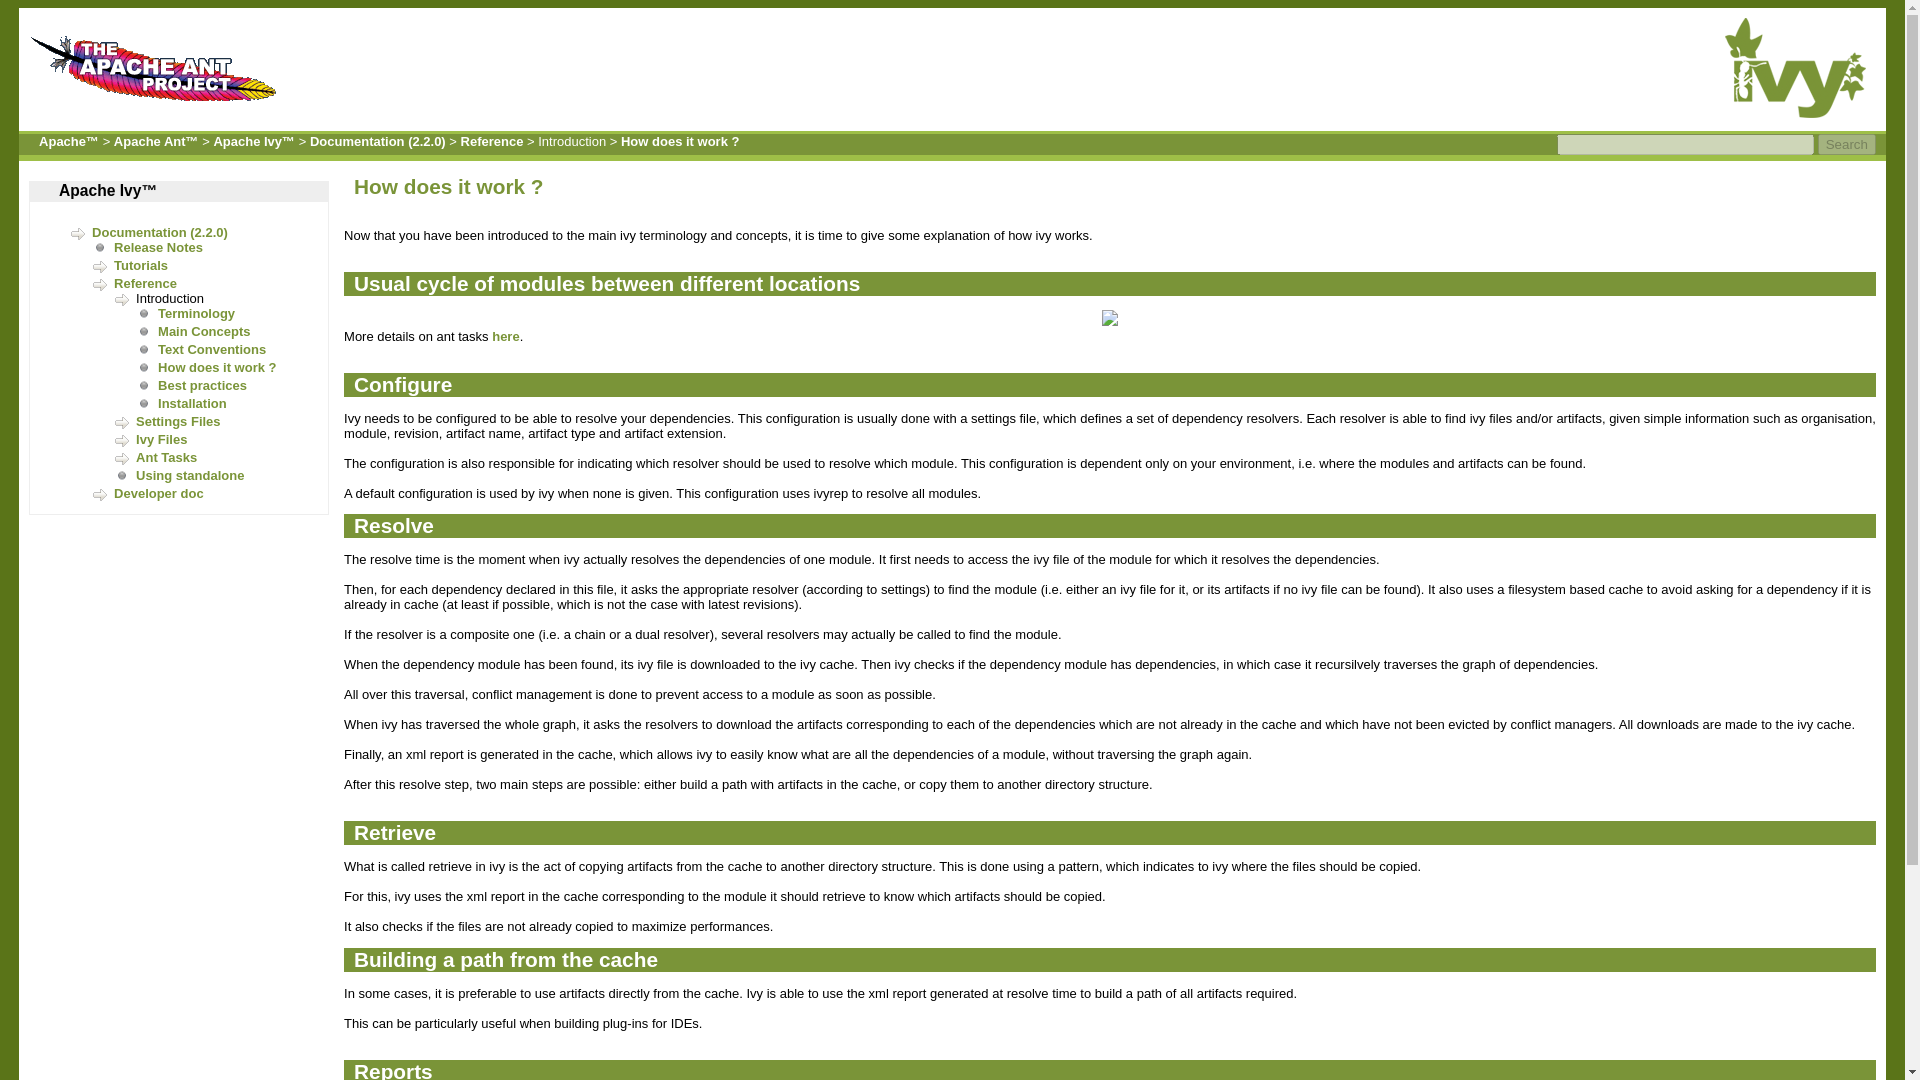 The image size is (1920, 1080). I want to click on Reference, so click(492, 141).